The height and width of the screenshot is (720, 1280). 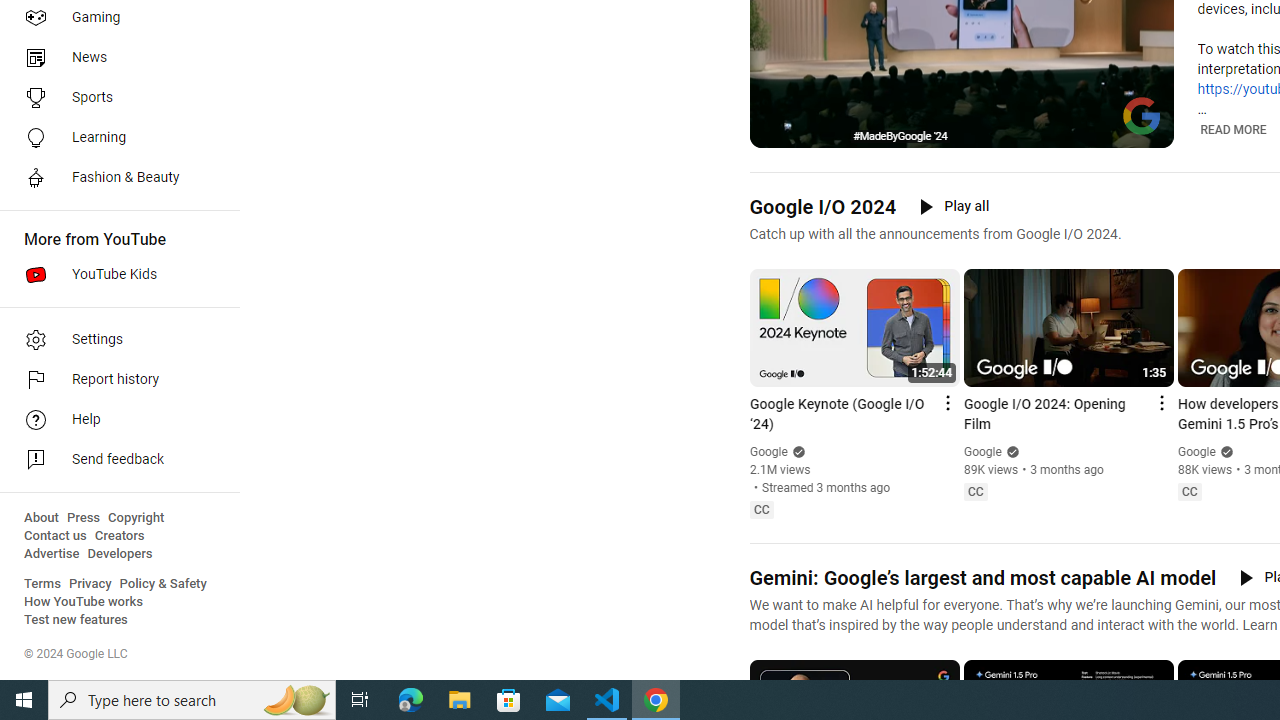 What do you see at coordinates (114, 460) in the screenshot?
I see `Send feedback` at bounding box center [114, 460].